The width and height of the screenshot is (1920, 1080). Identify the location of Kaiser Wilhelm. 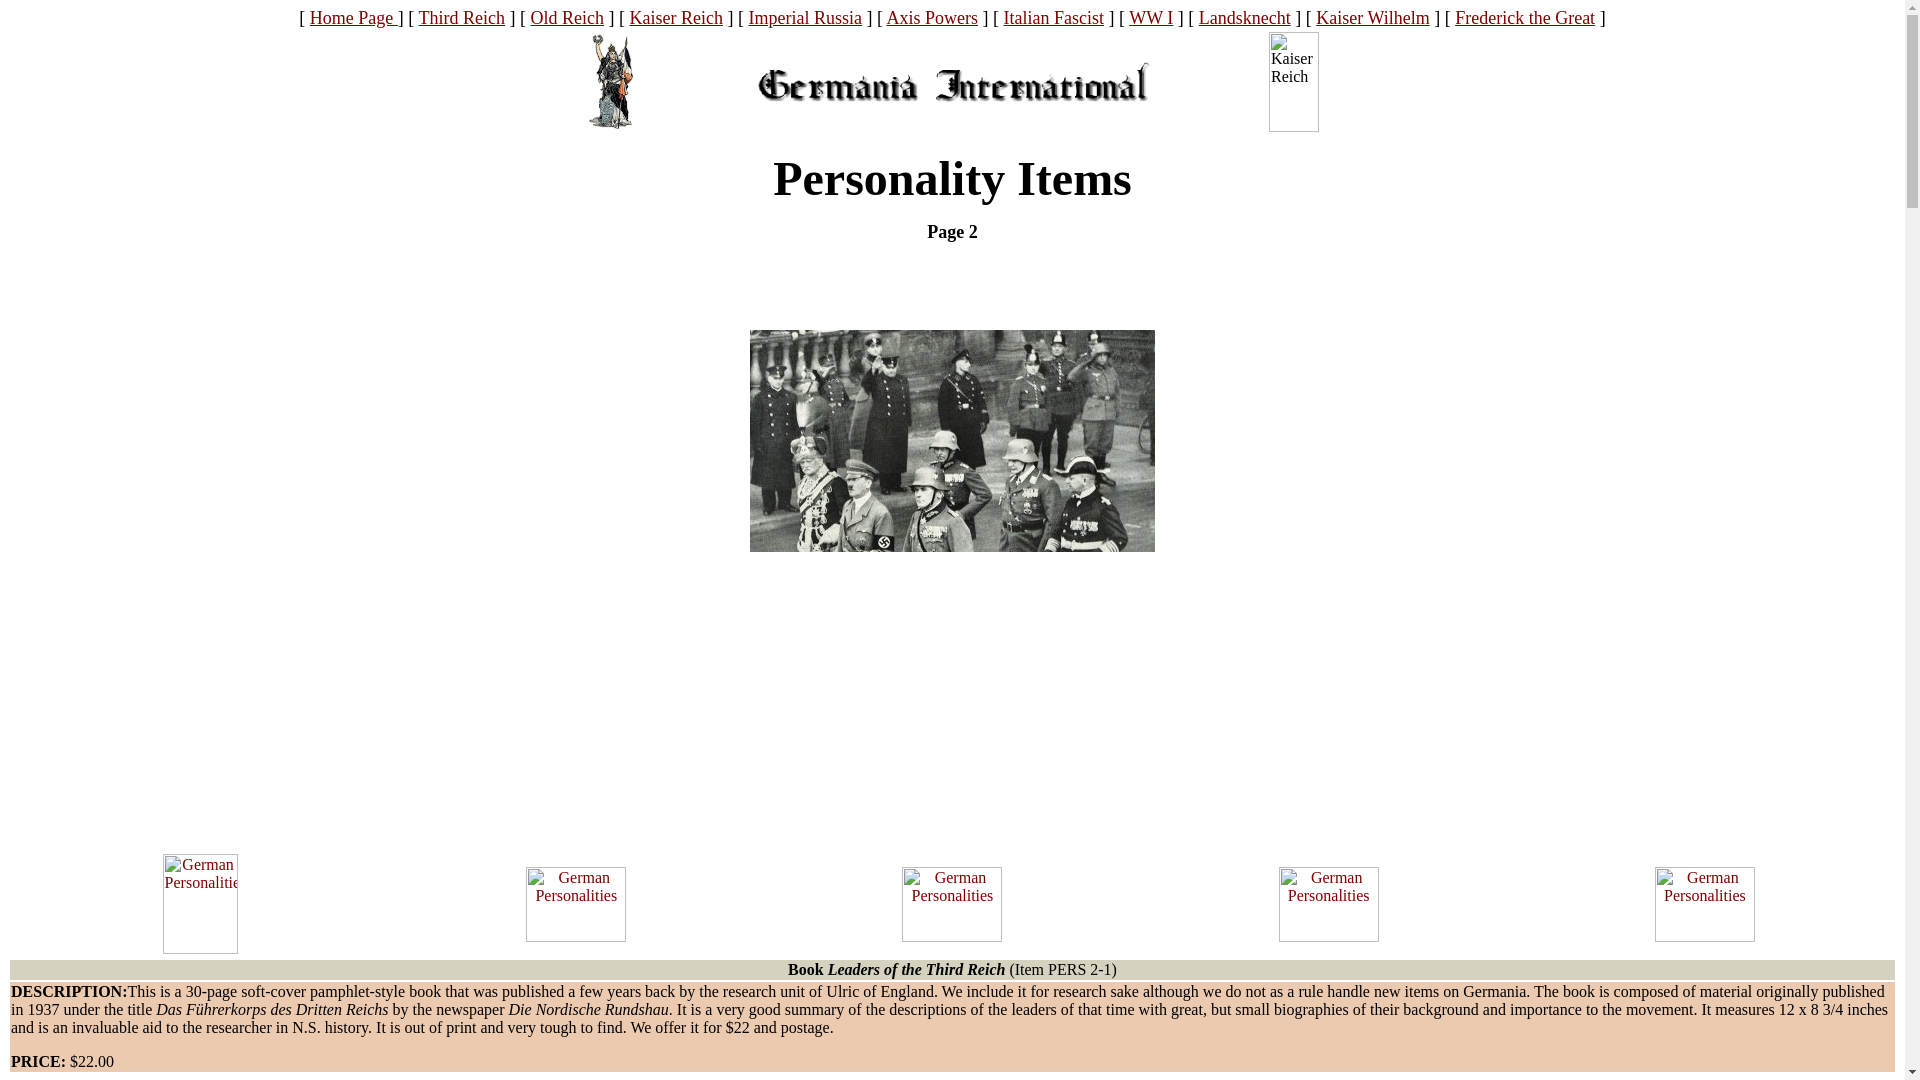
(1372, 18).